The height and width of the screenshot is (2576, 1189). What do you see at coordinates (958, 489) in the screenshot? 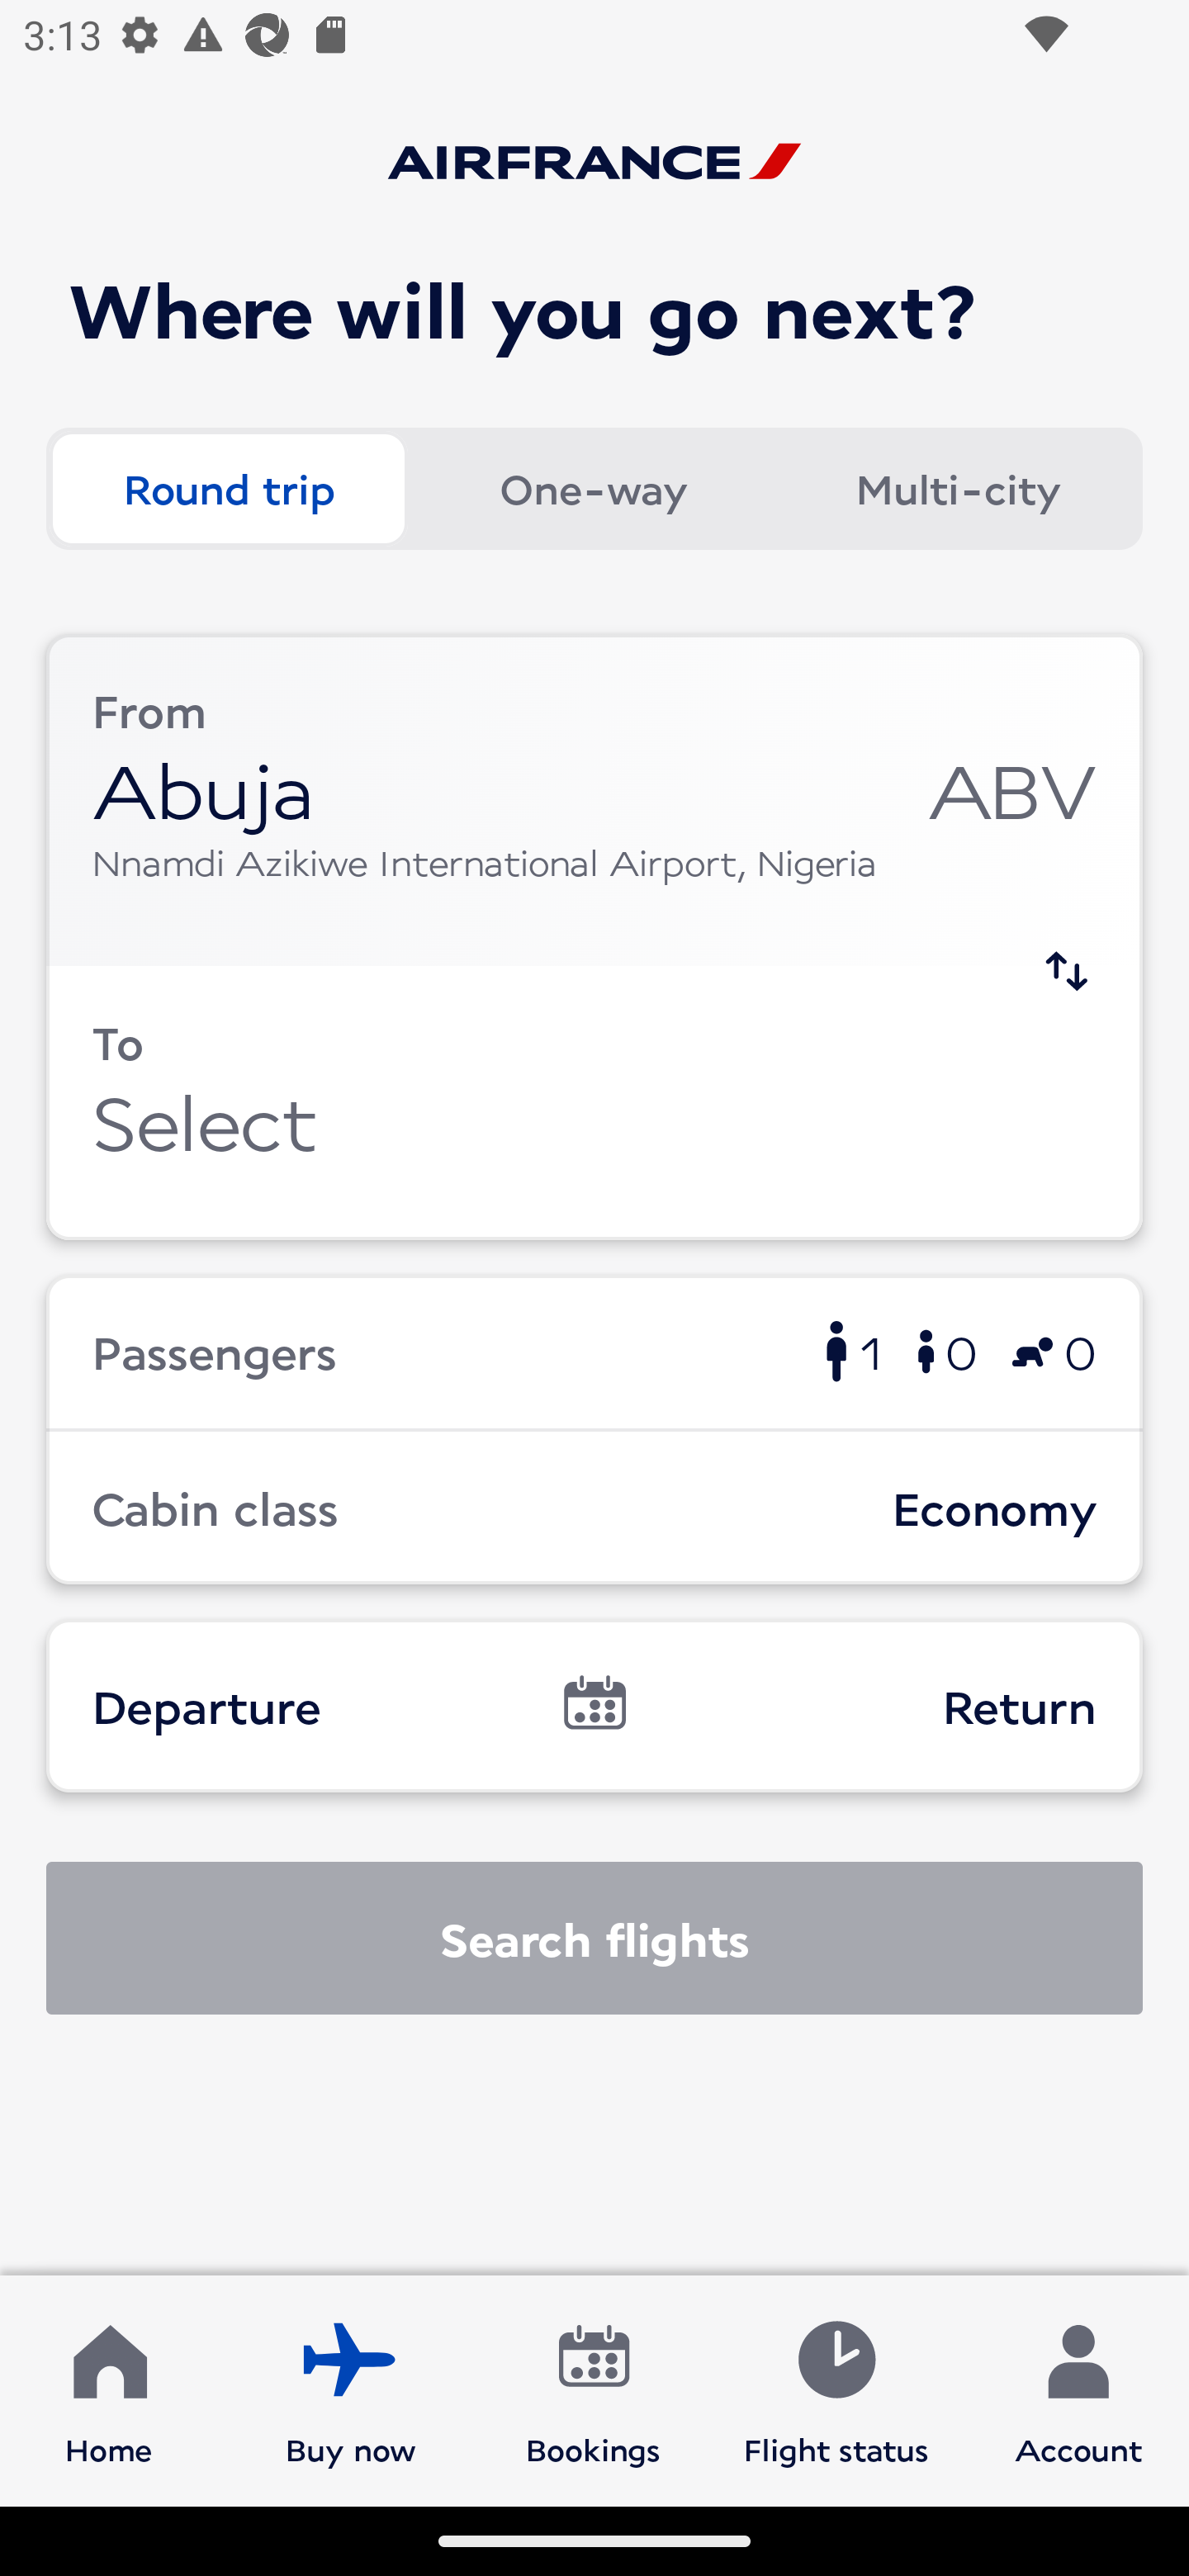
I see `Multi-city` at bounding box center [958, 489].